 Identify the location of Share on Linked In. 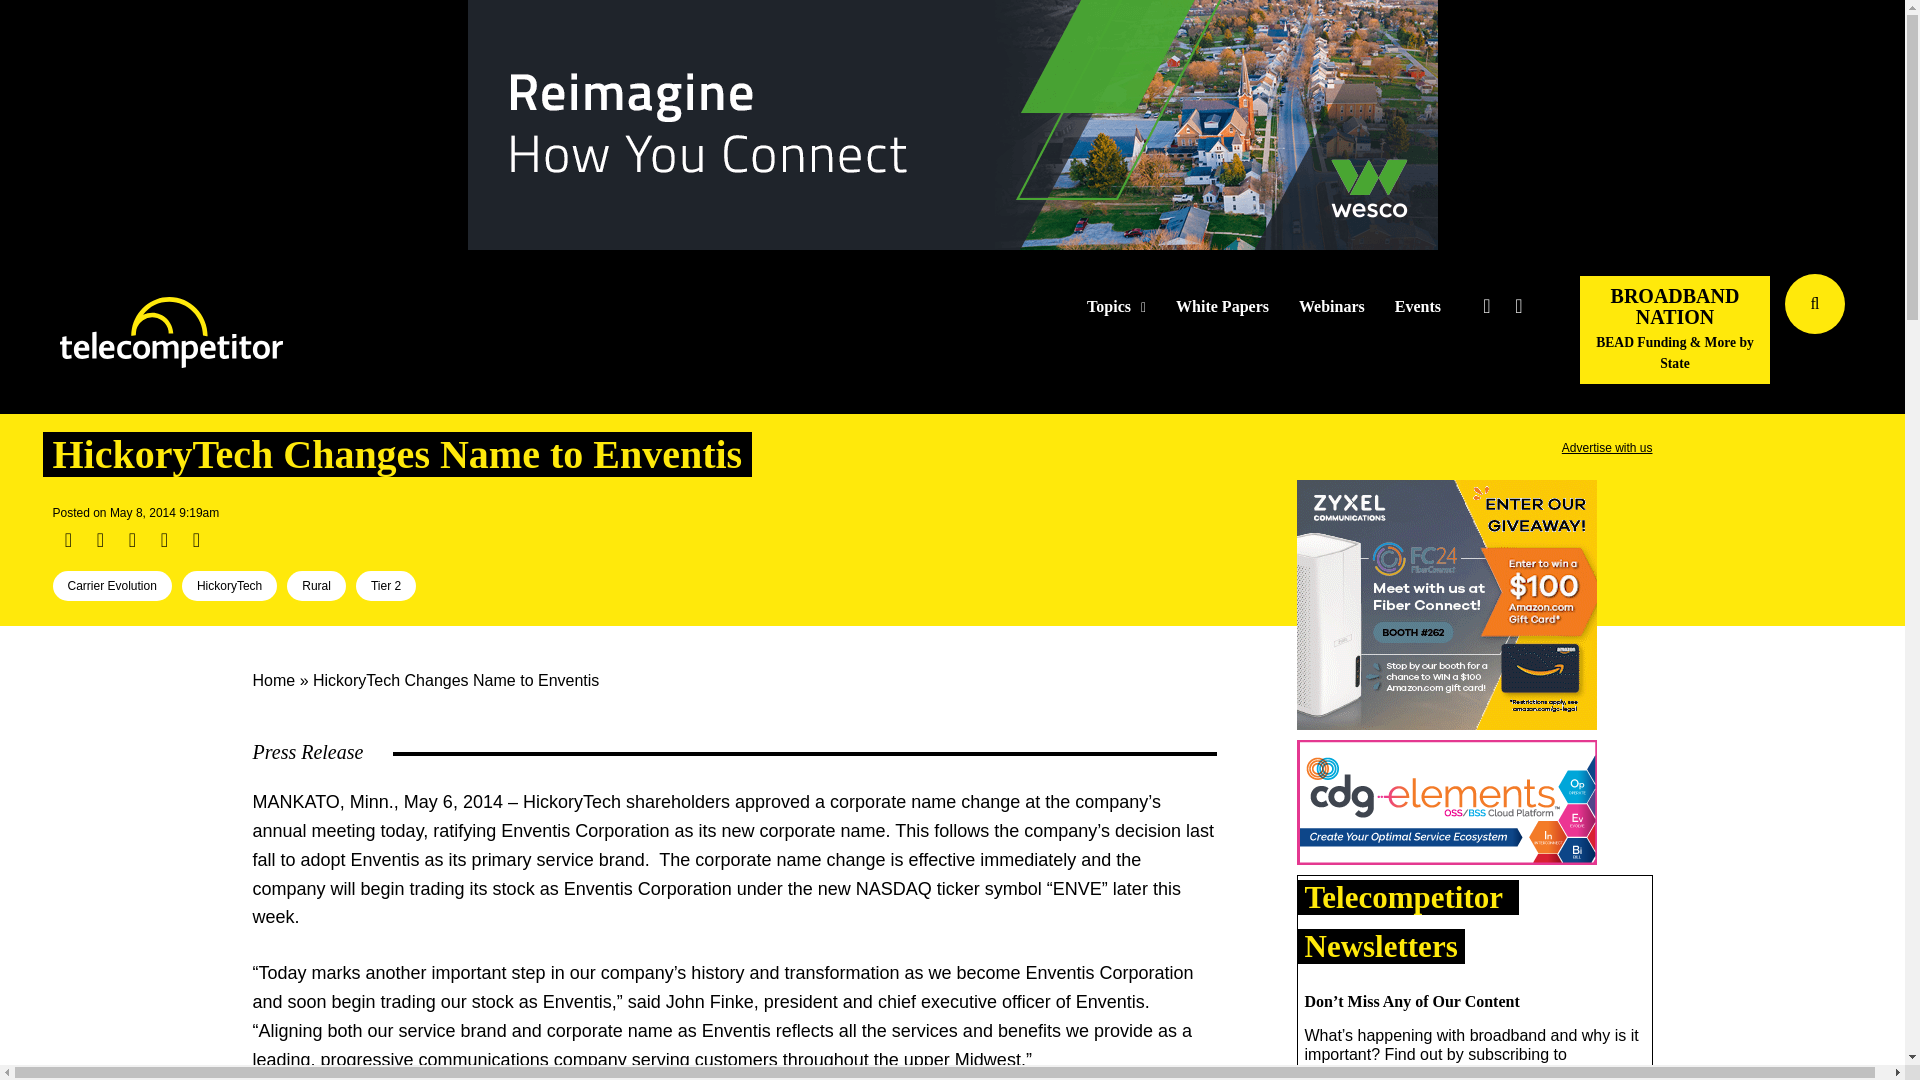
(131, 540).